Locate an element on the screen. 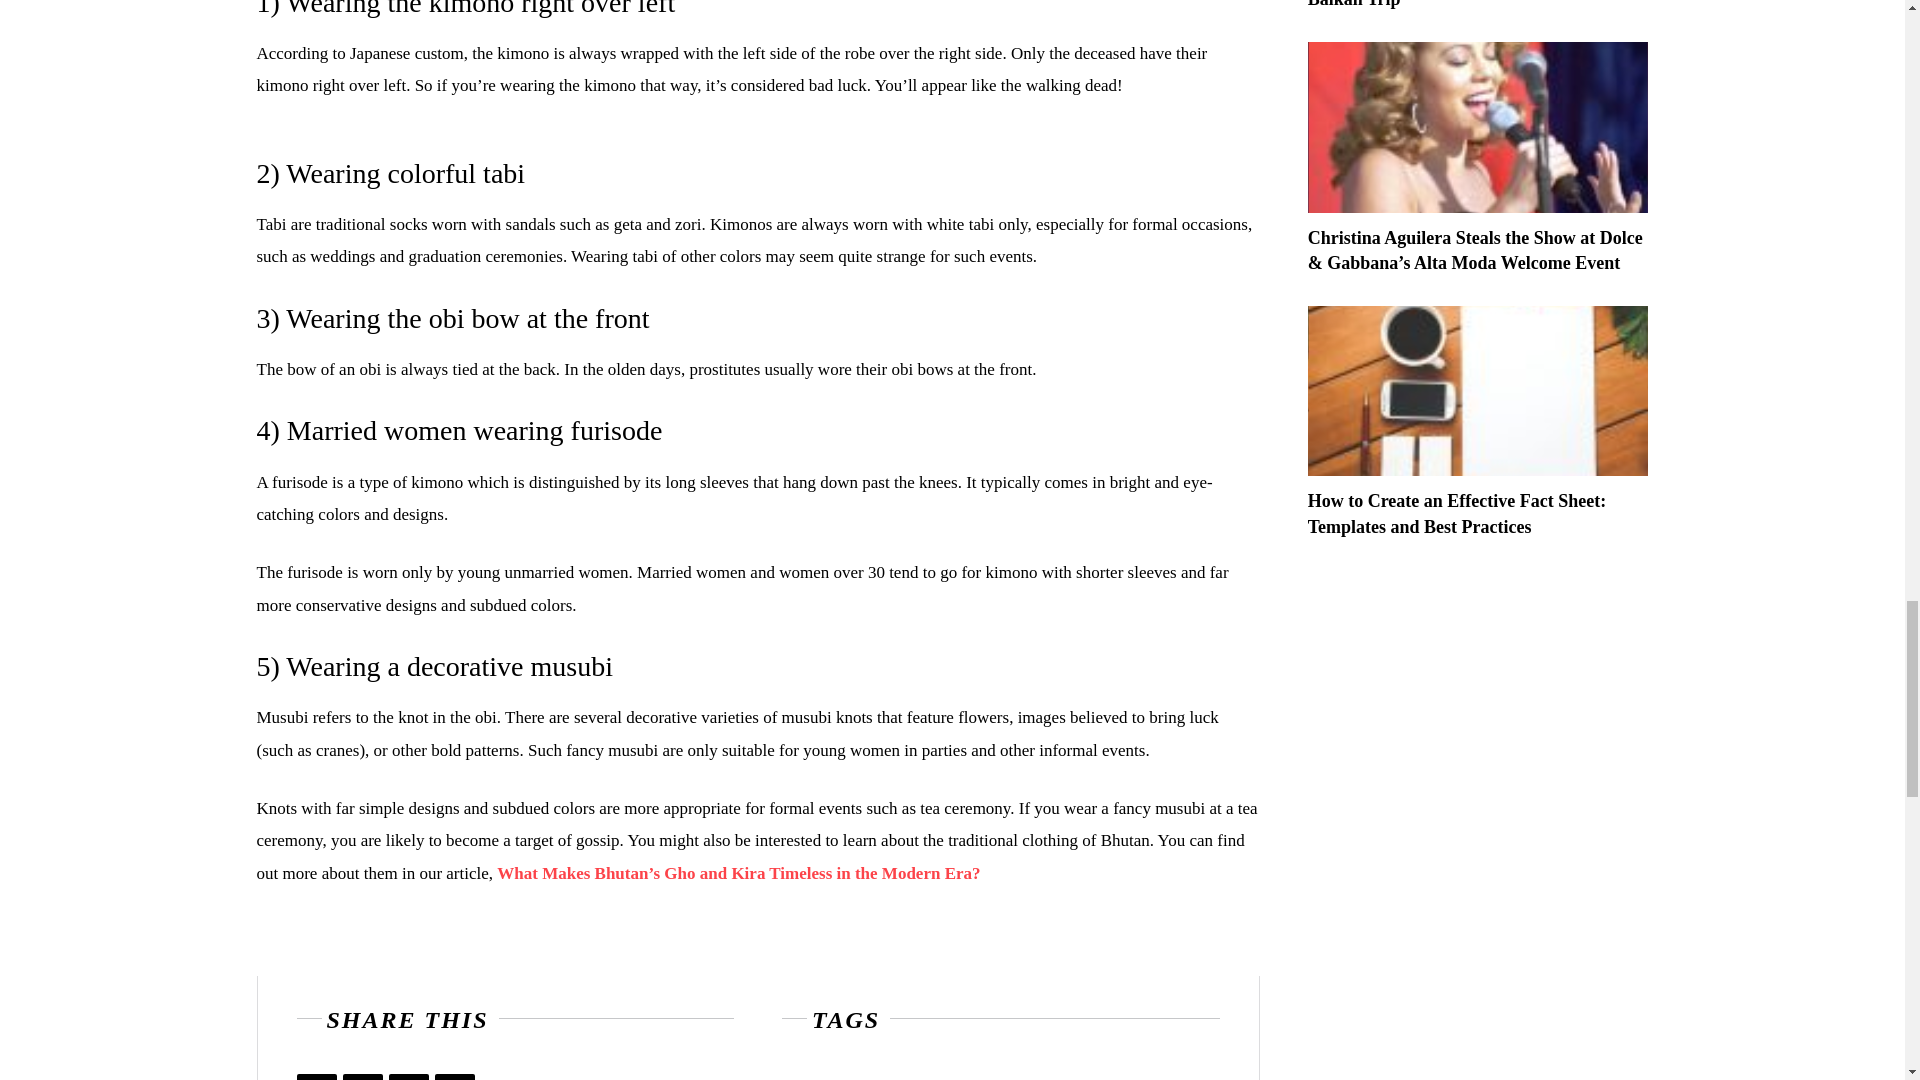 Image resolution: width=1920 pixels, height=1080 pixels. Pinterest is located at coordinates (408, 1076).